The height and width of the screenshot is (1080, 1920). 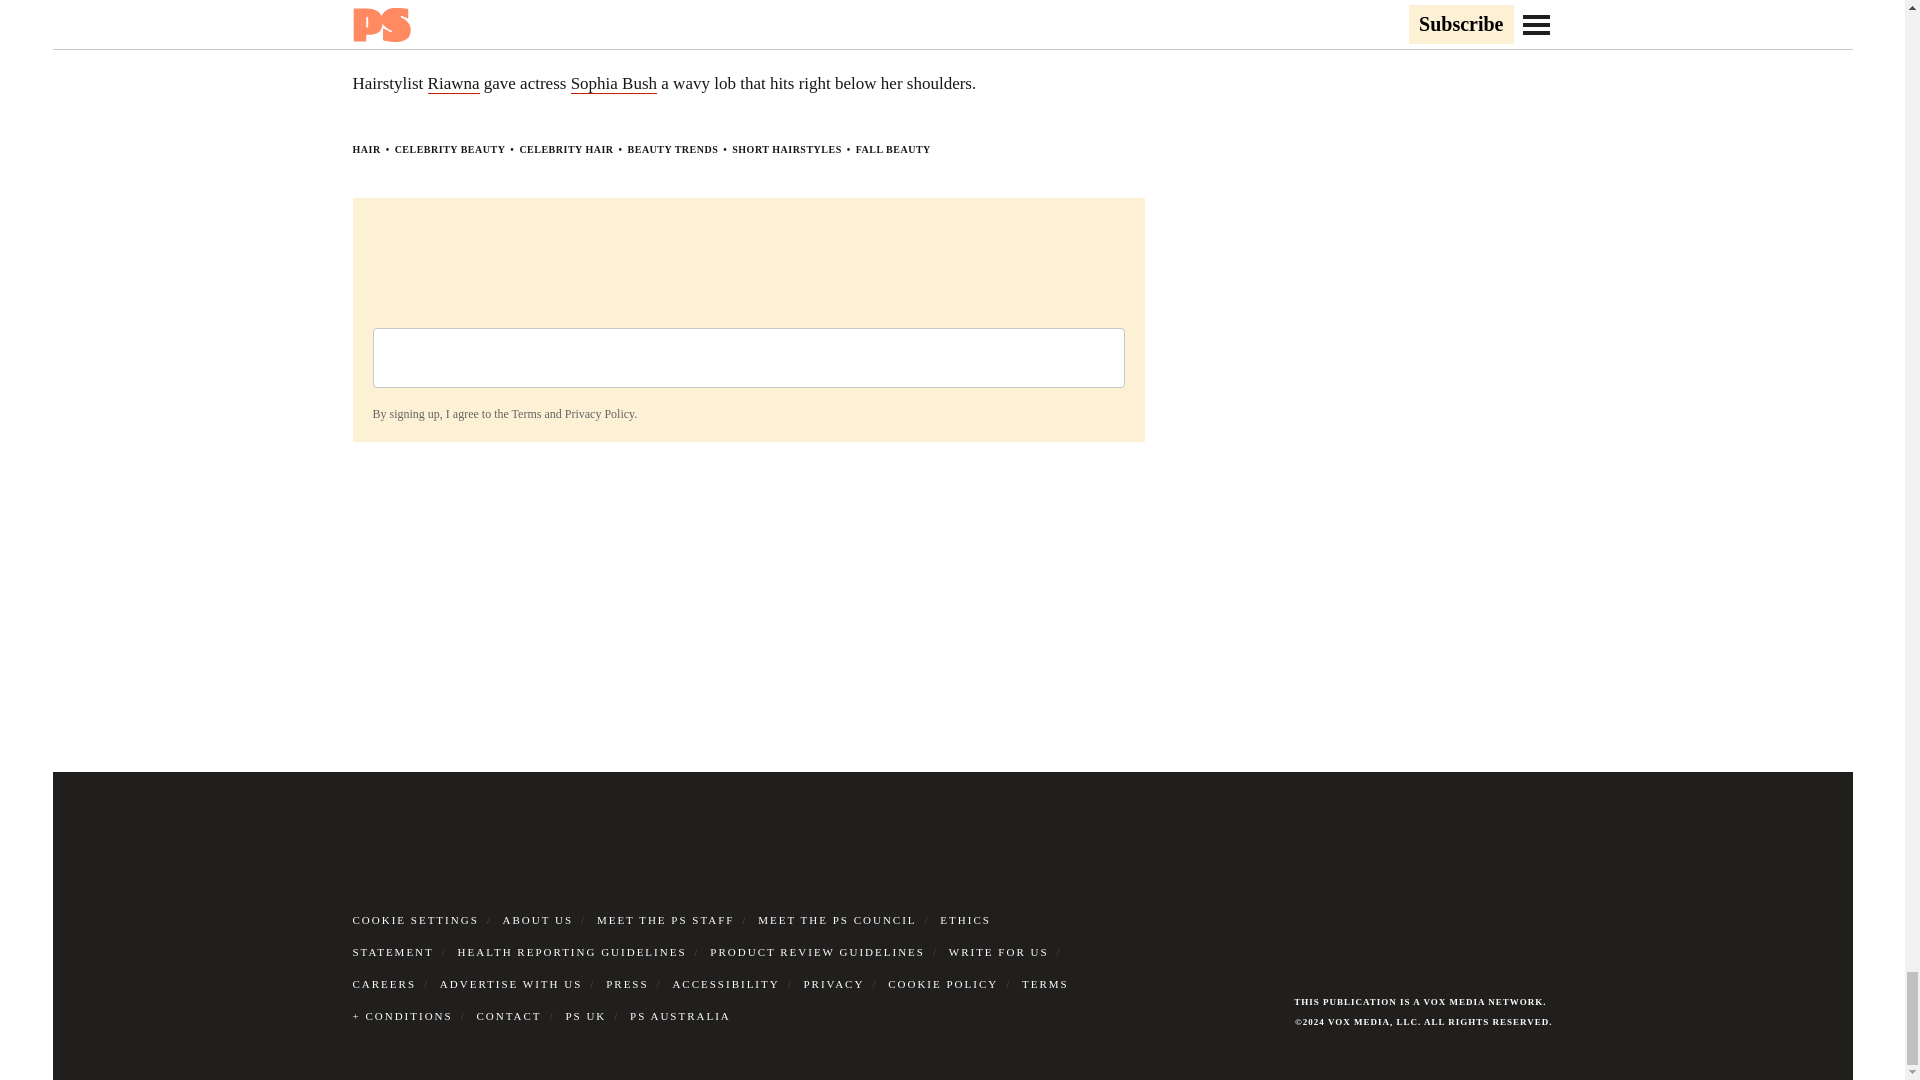 What do you see at coordinates (565, 149) in the screenshot?
I see `CELEBRITY HAIR` at bounding box center [565, 149].